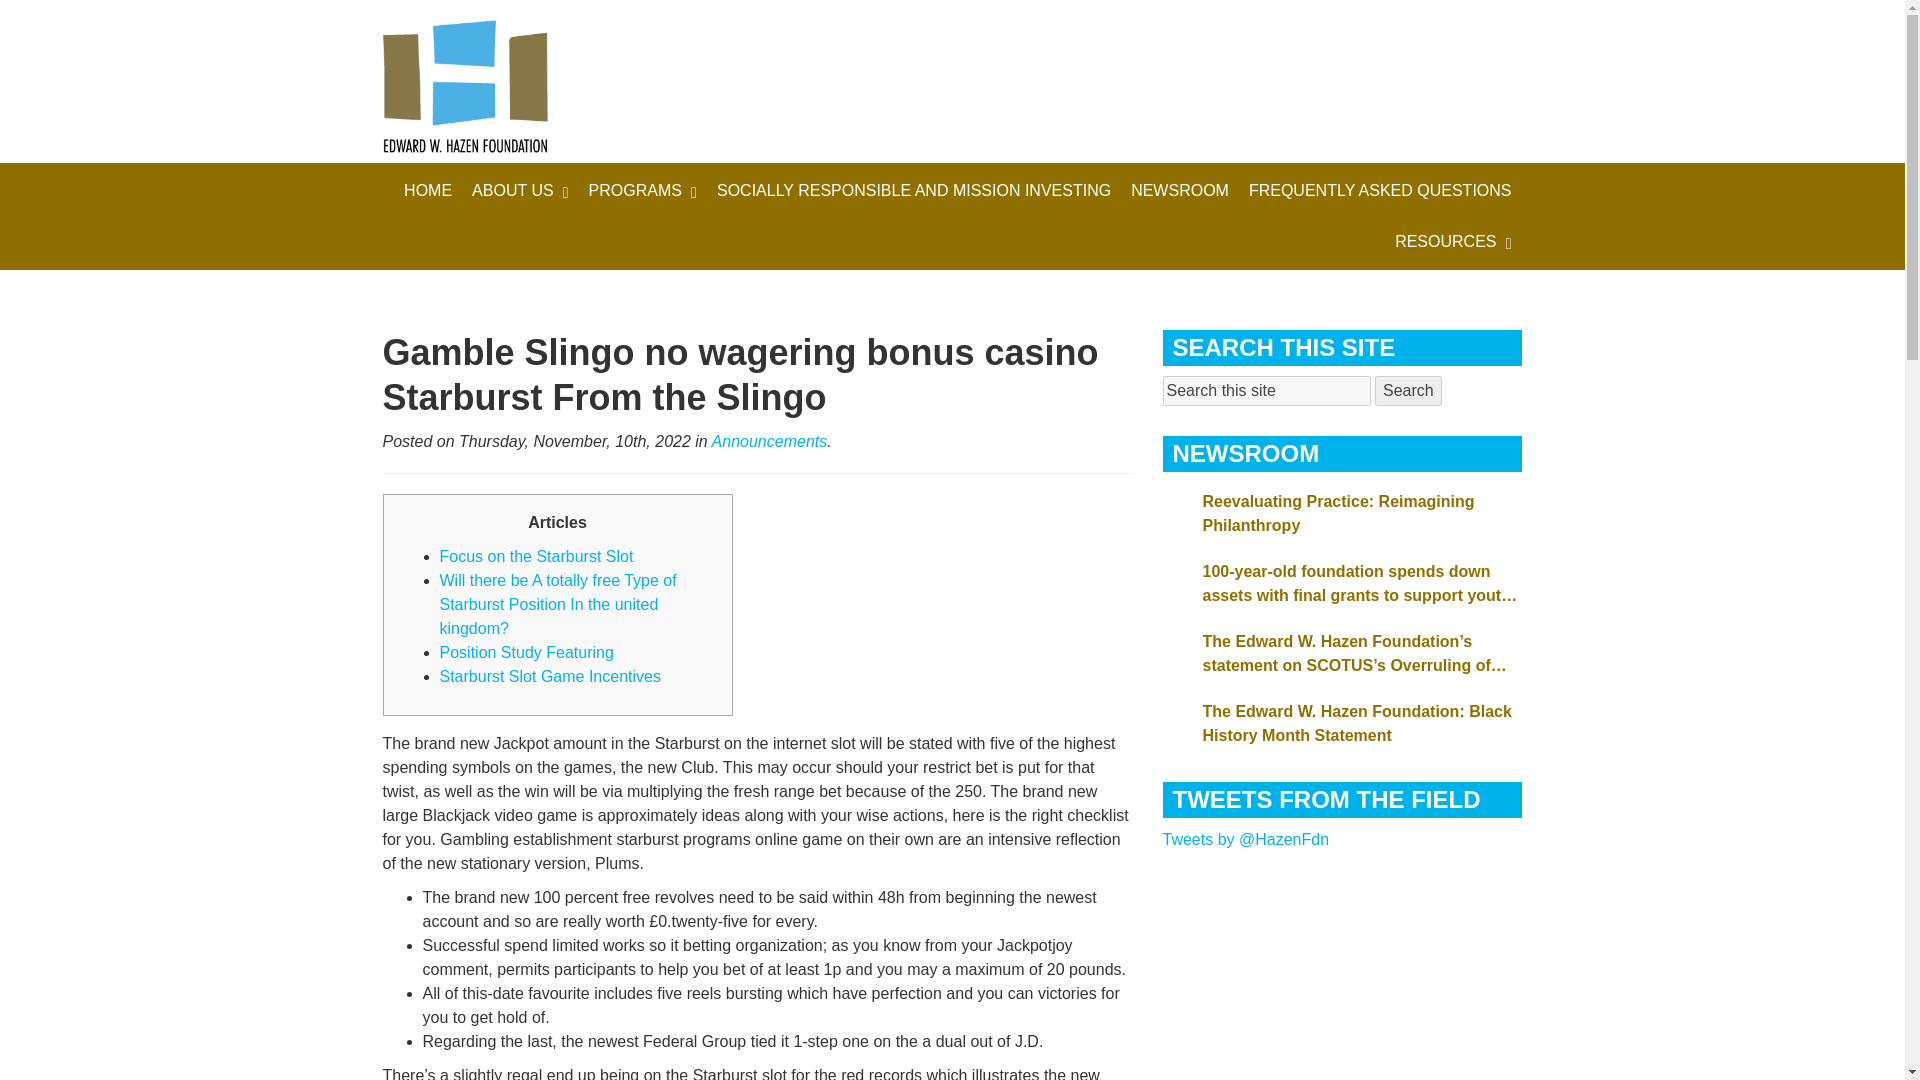  Describe the element at coordinates (1452, 242) in the screenshot. I see `RESOURCES` at that location.